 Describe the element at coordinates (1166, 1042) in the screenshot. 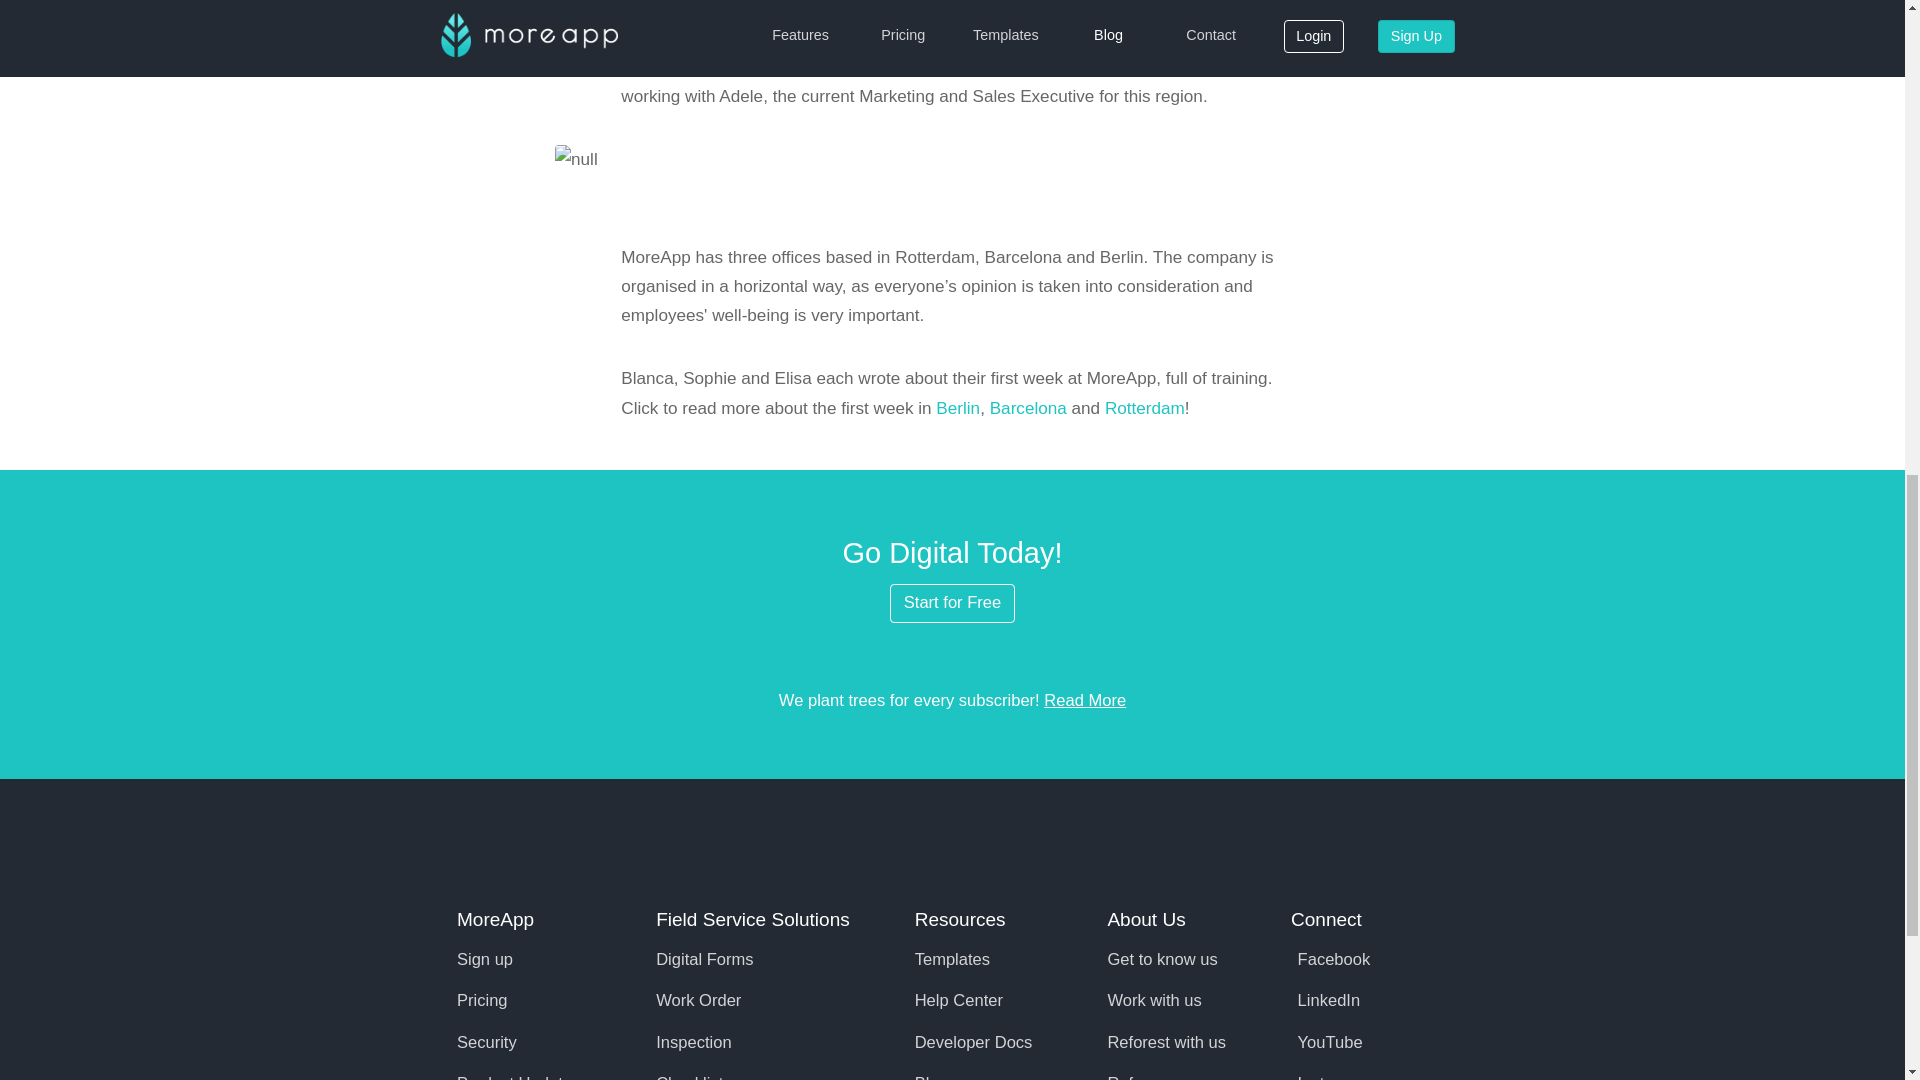

I see `Reforest with us` at that location.